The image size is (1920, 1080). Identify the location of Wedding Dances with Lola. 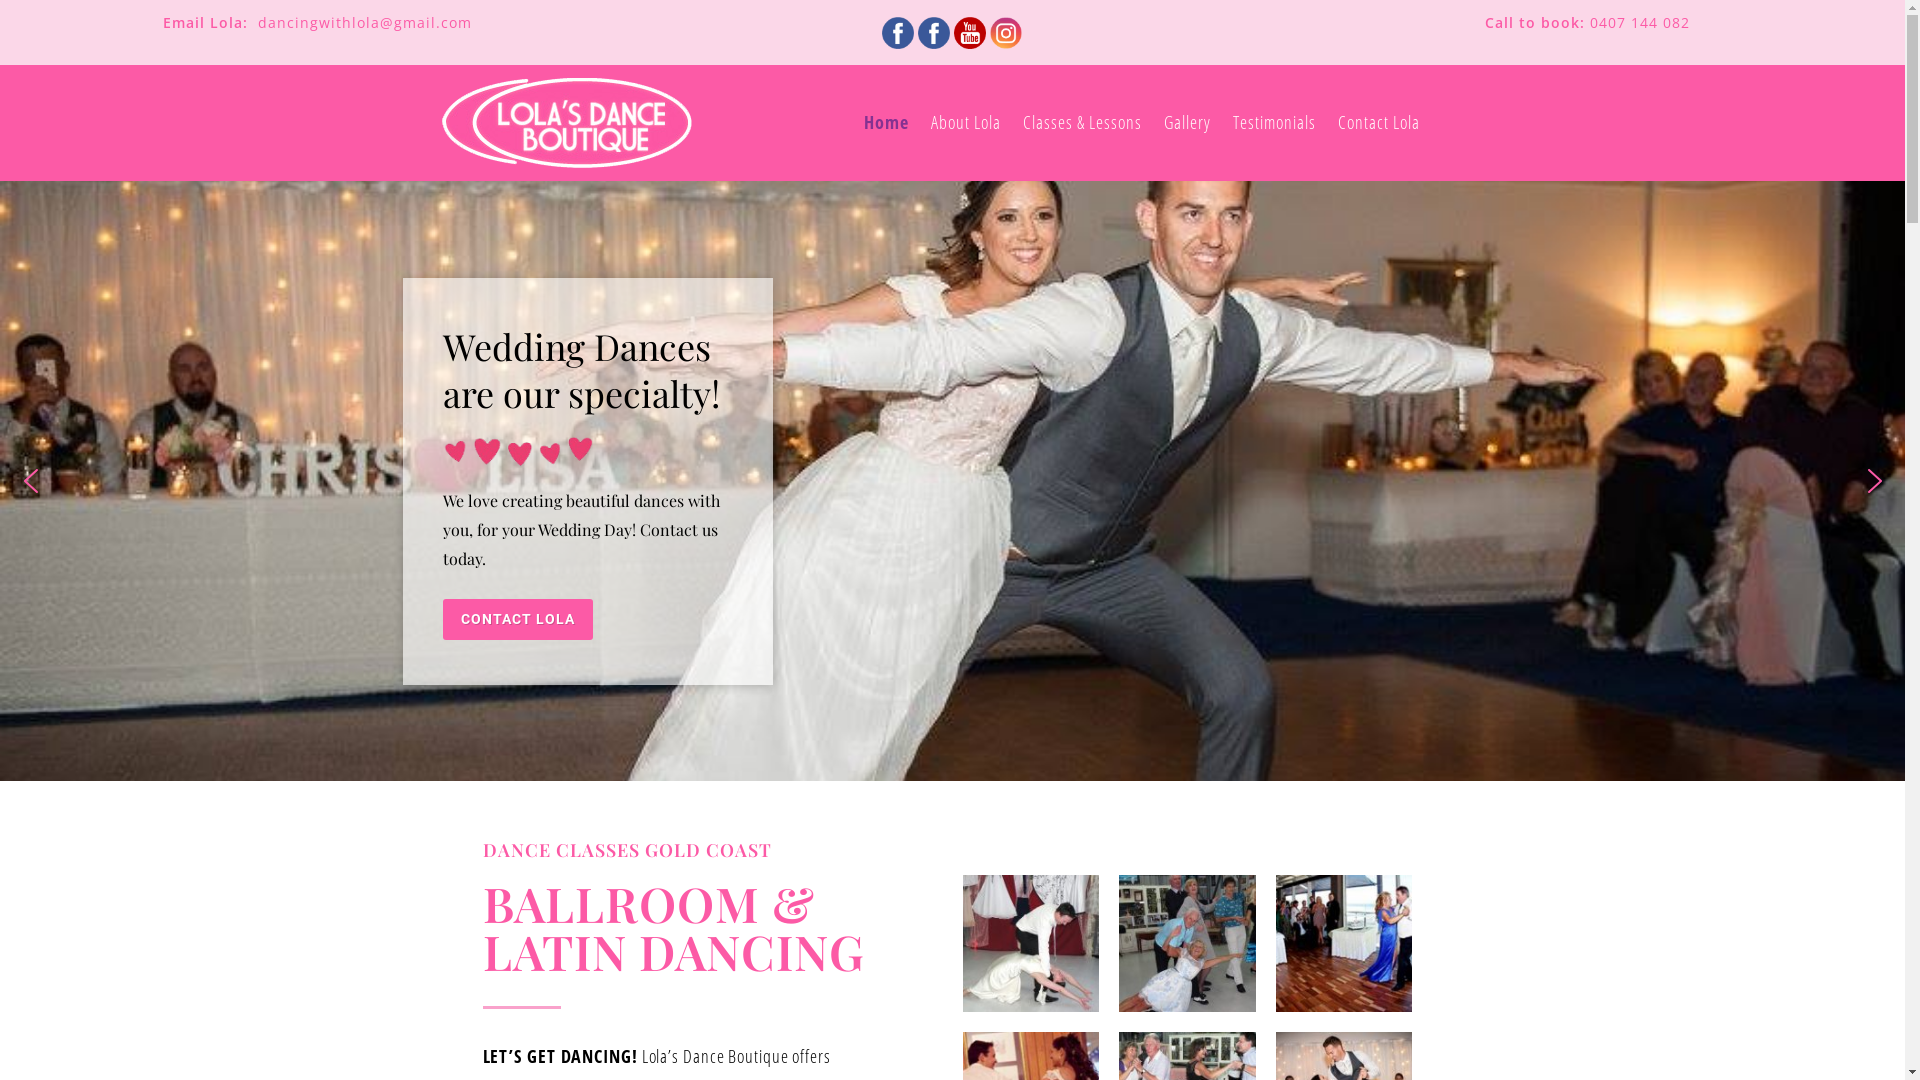
(898, 30).